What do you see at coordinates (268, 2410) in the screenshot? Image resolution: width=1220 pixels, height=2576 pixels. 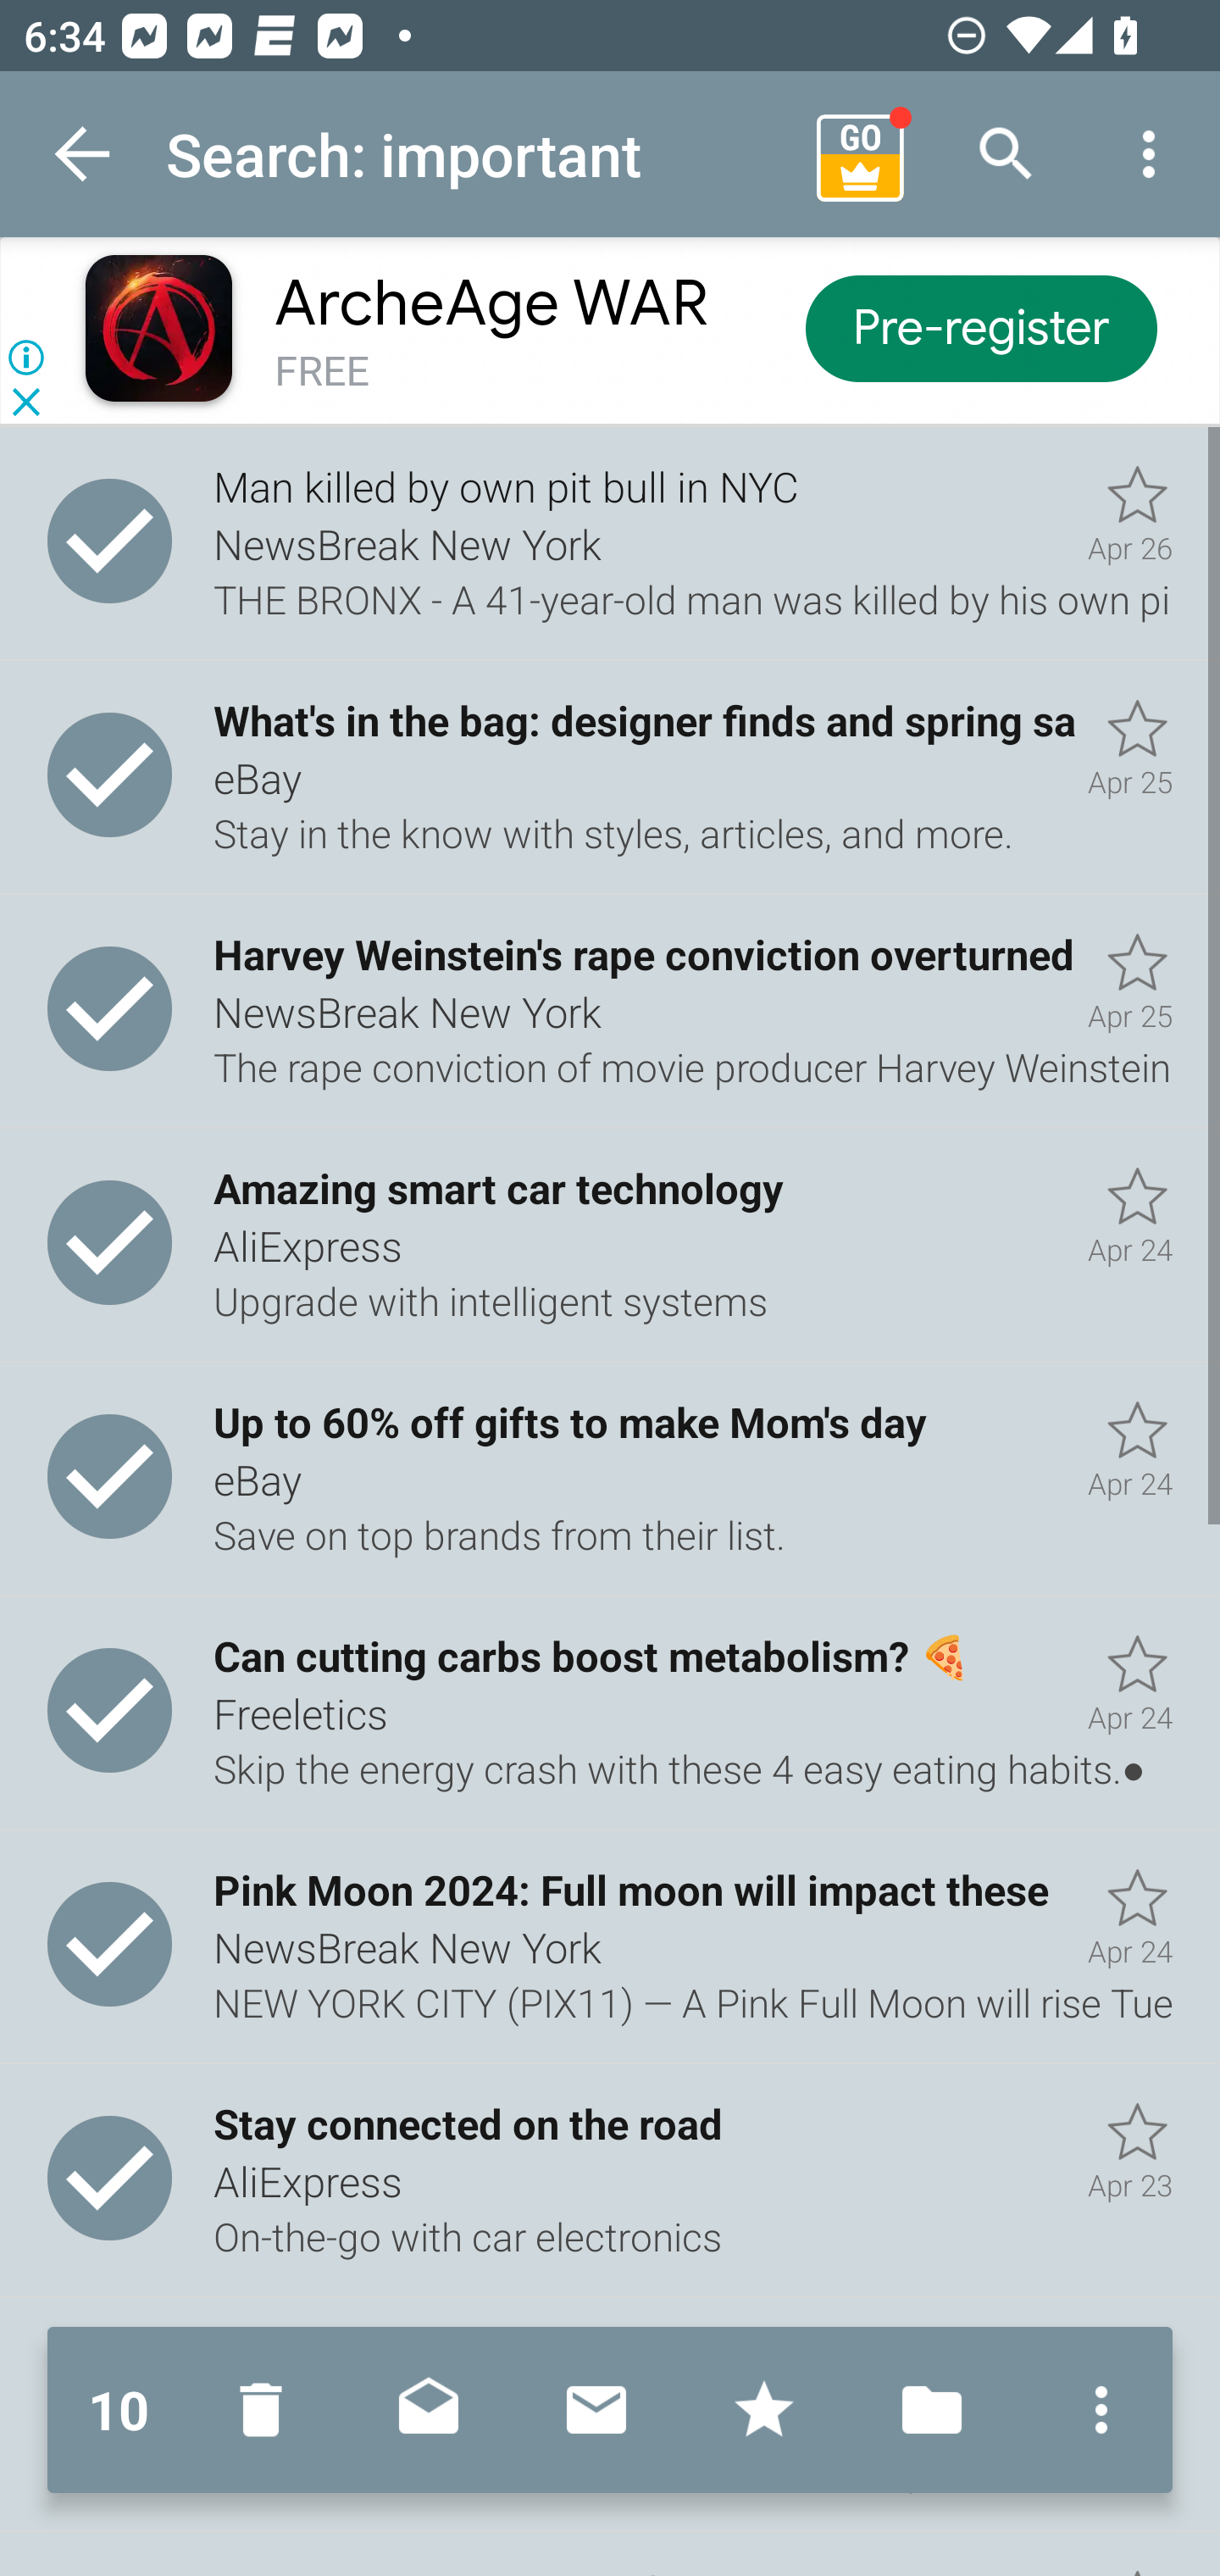 I see `Move to Deleted` at bounding box center [268, 2410].